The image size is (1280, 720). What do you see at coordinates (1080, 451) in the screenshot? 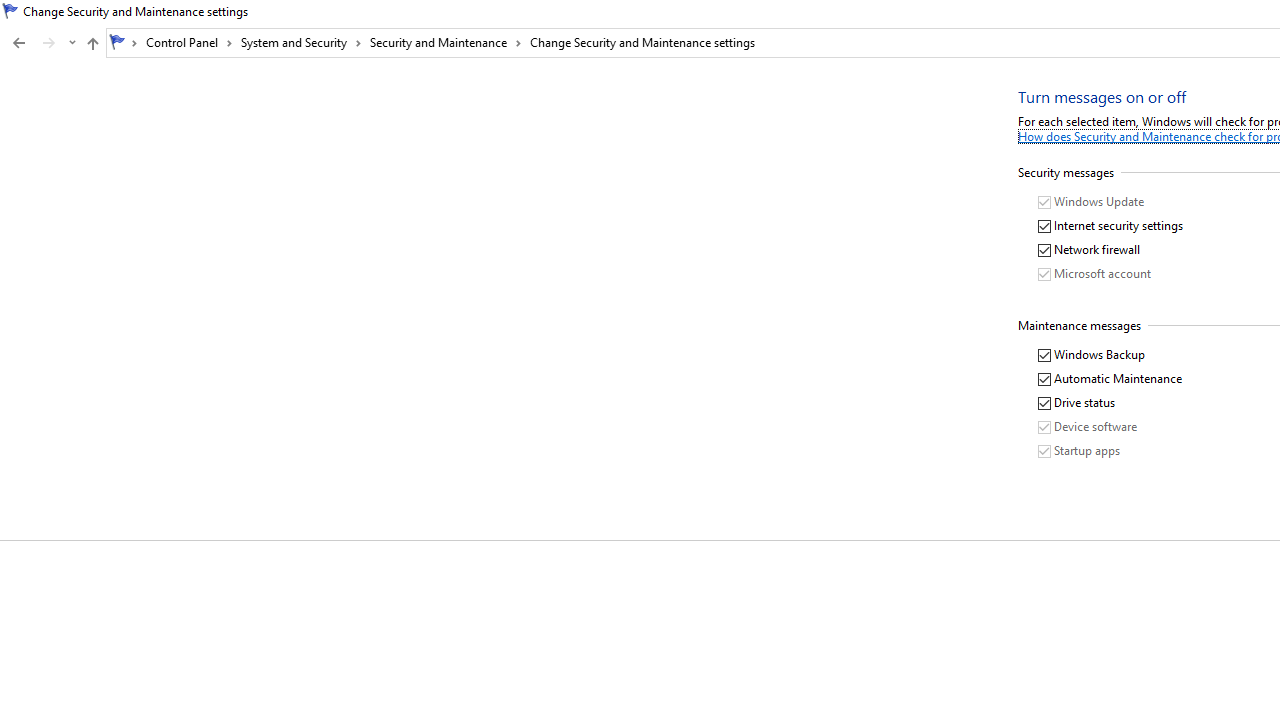
I see `Startup apps` at bounding box center [1080, 451].